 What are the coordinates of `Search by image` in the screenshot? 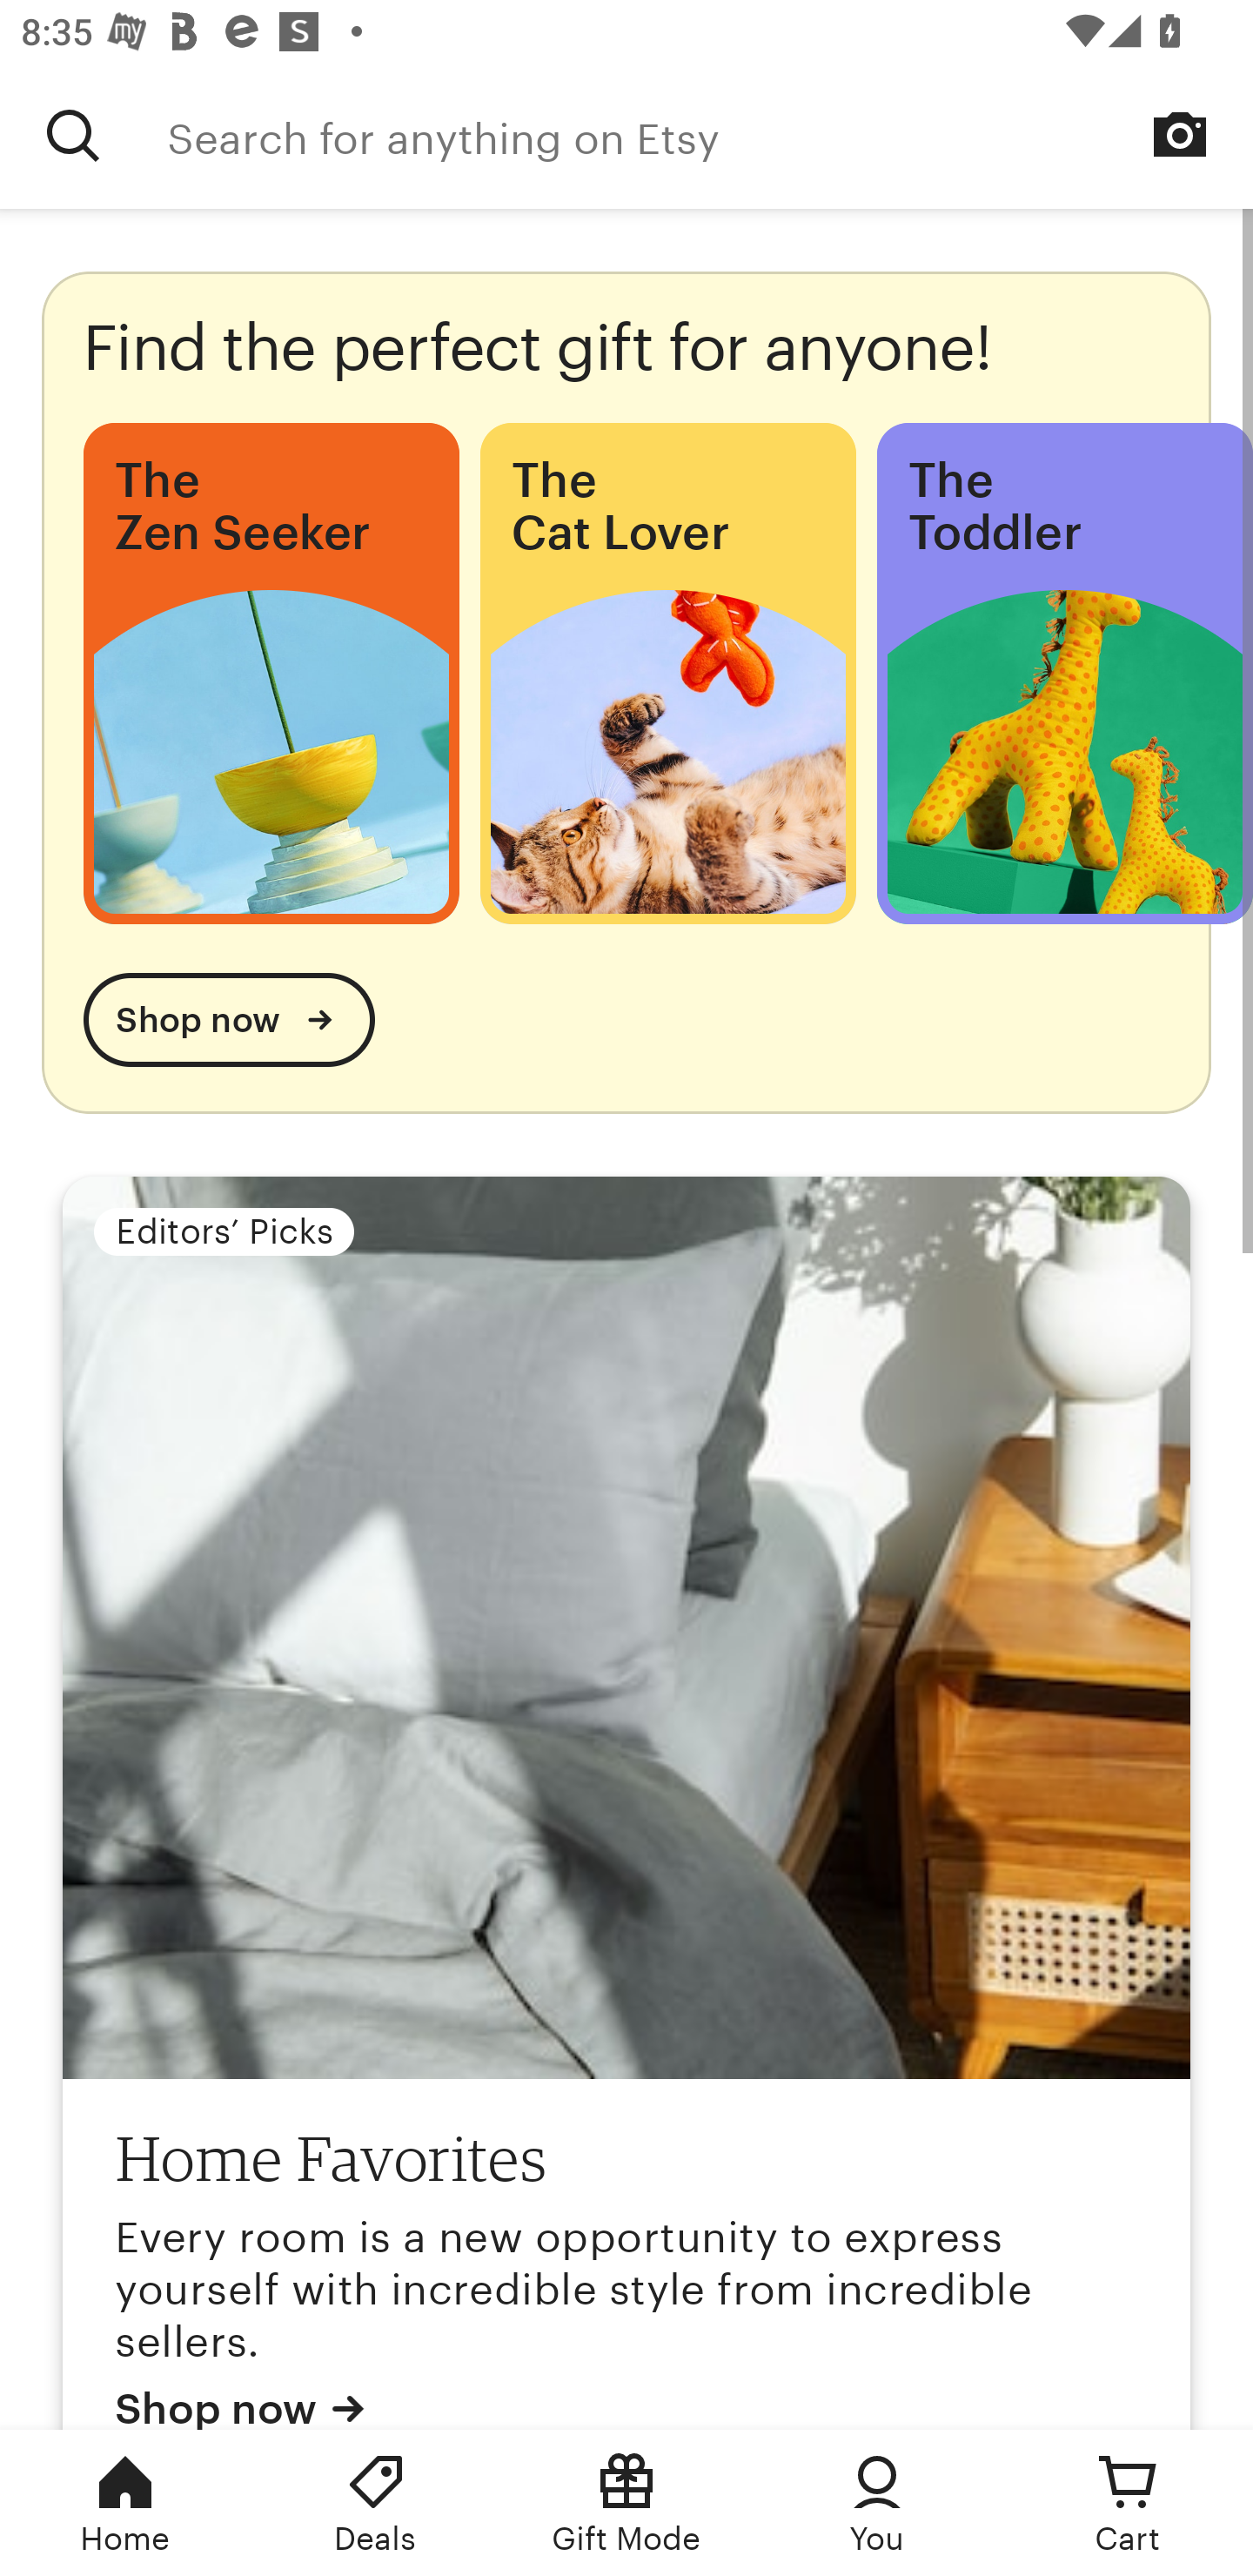 It's located at (1180, 134).